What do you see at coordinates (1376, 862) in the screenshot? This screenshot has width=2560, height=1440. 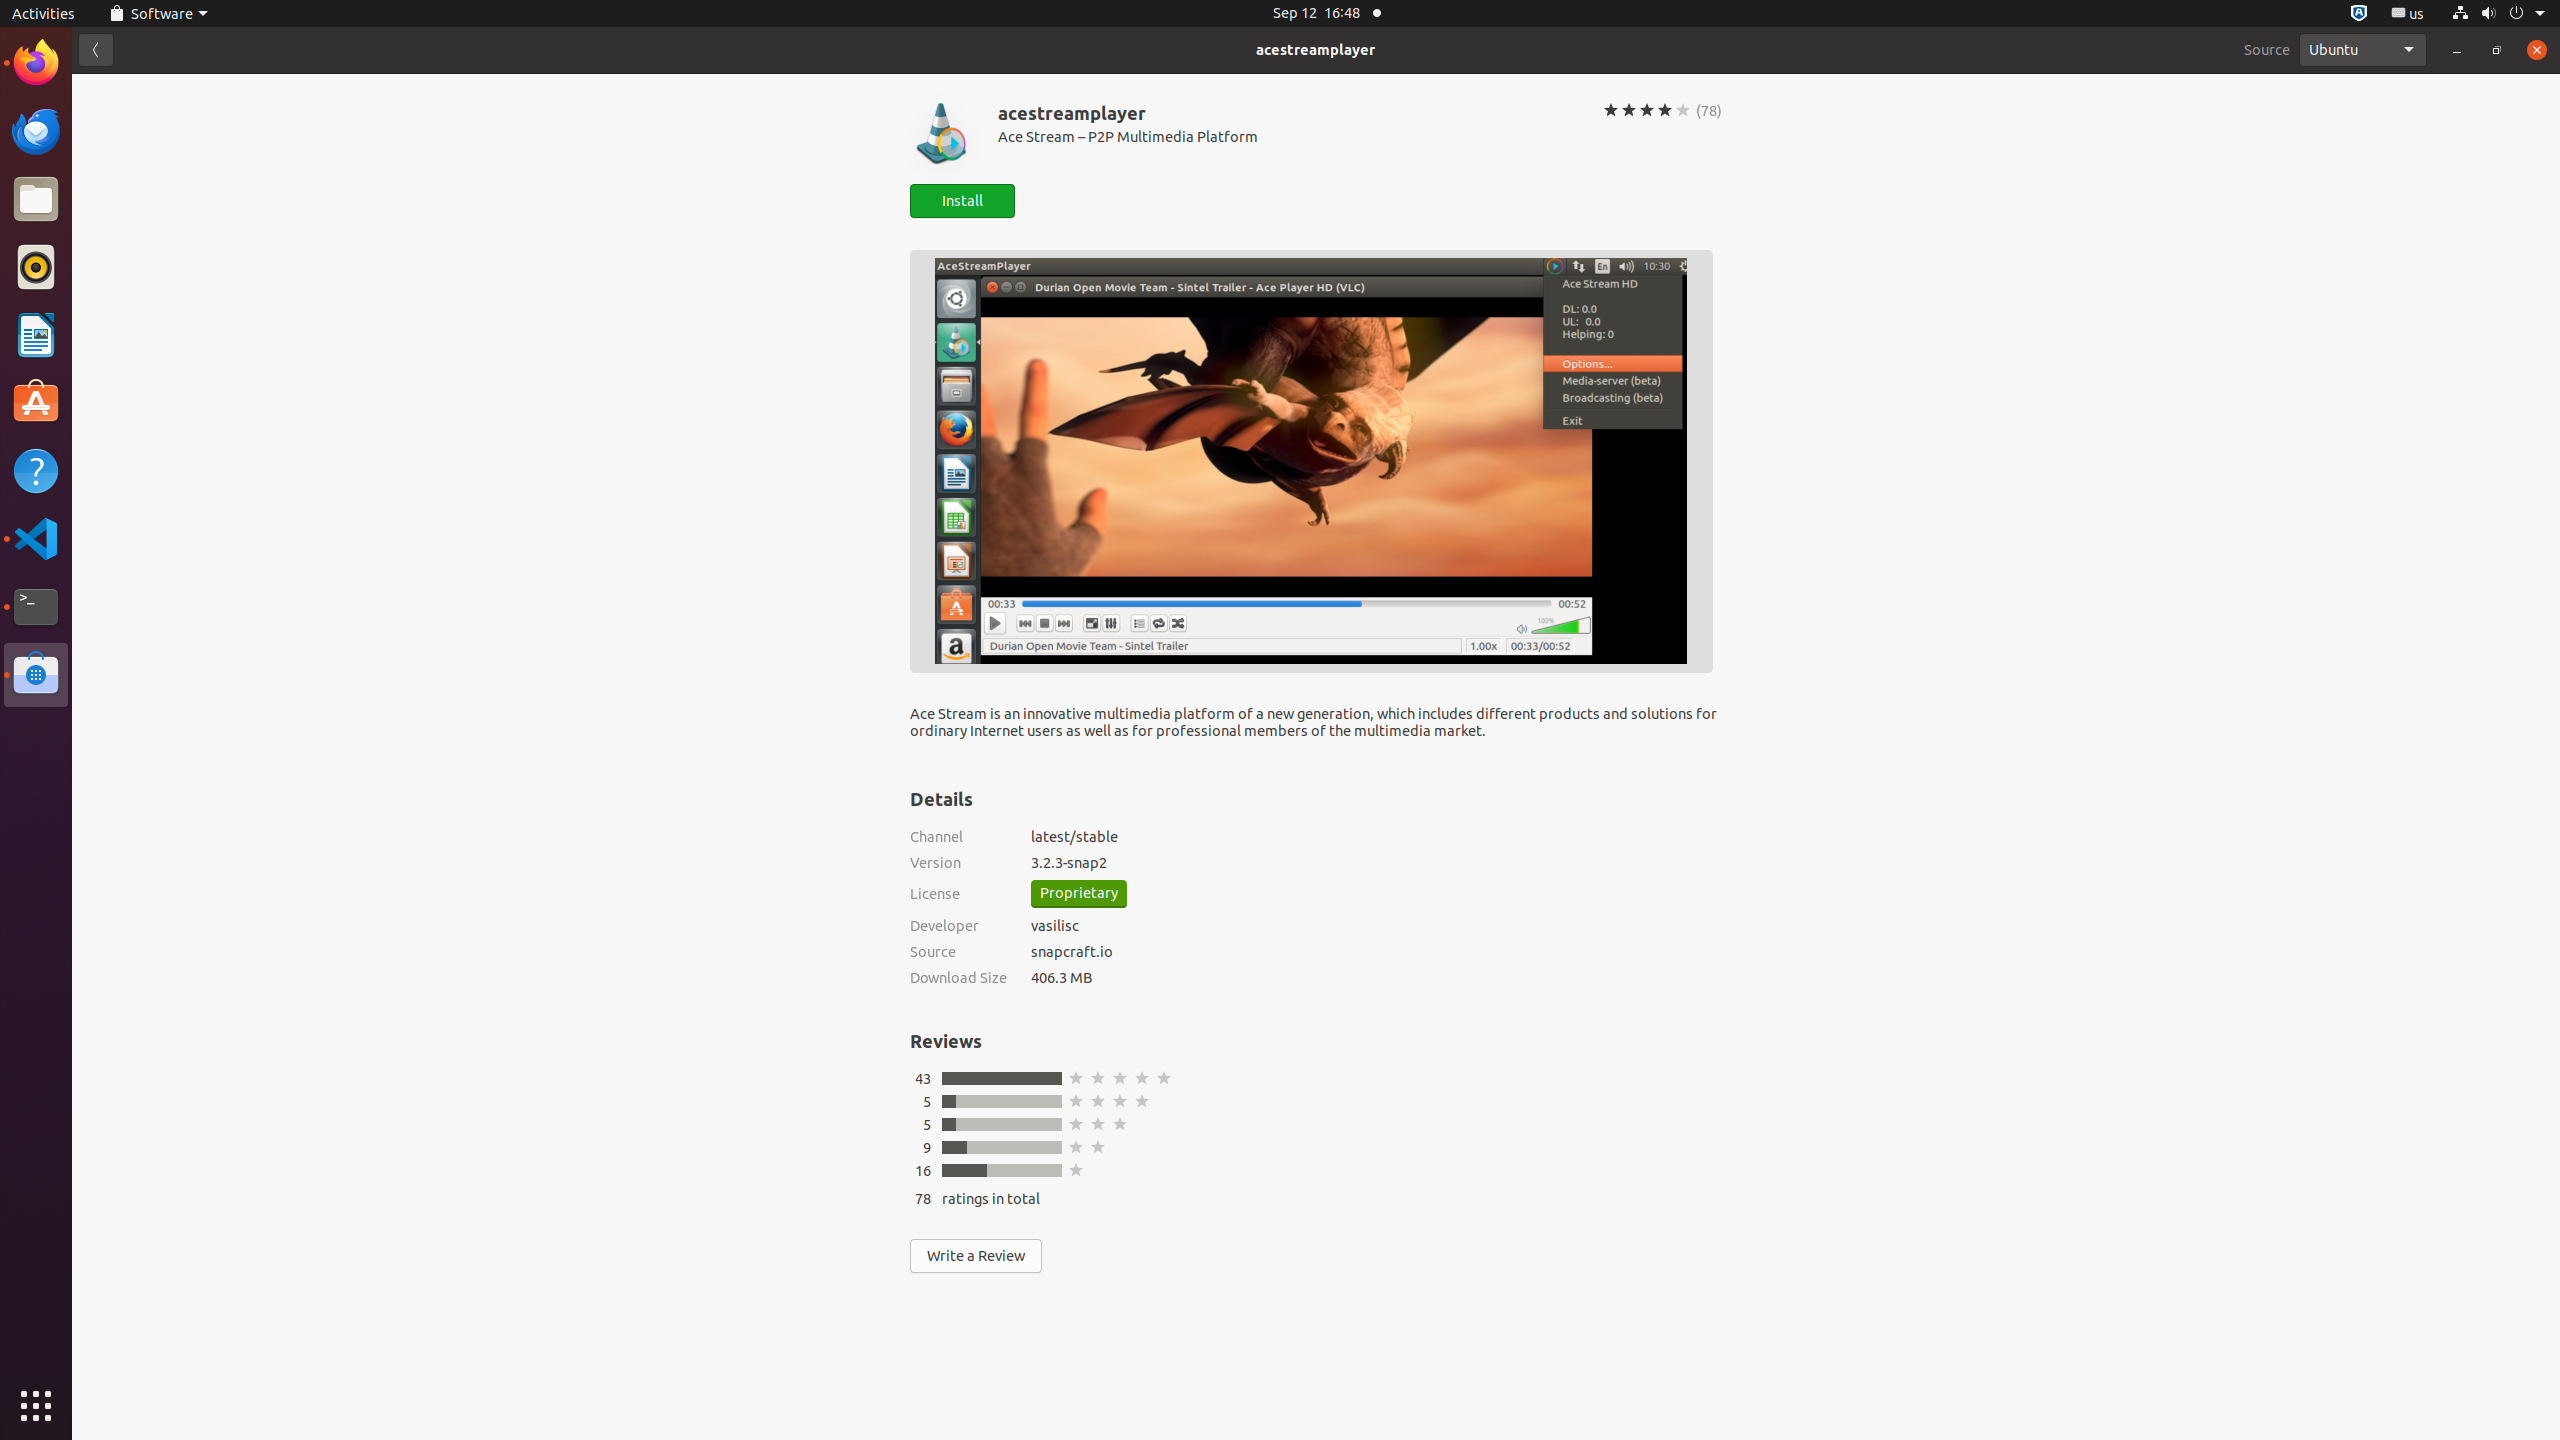 I see `3.2.3-snap2` at bounding box center [1376, 862].